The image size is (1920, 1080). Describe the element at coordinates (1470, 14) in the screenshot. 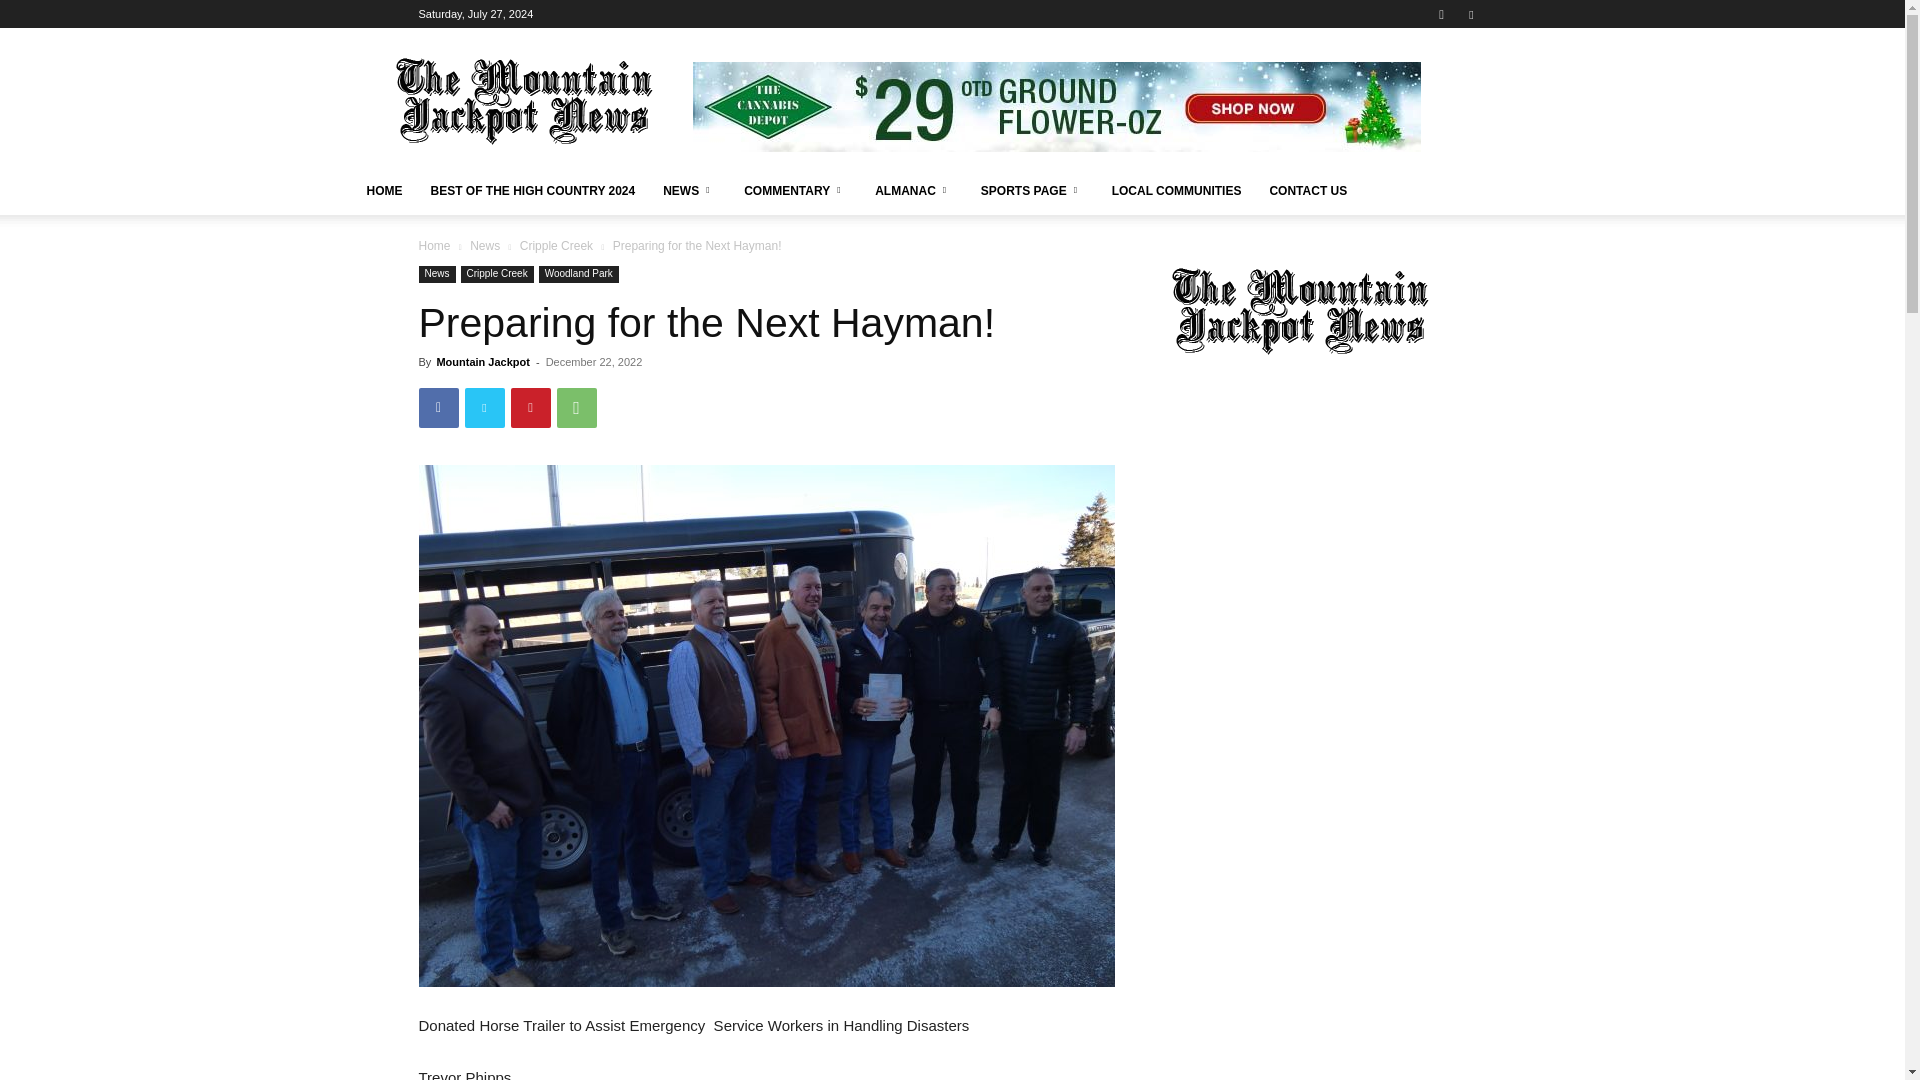

I see `Facebook` at that location.